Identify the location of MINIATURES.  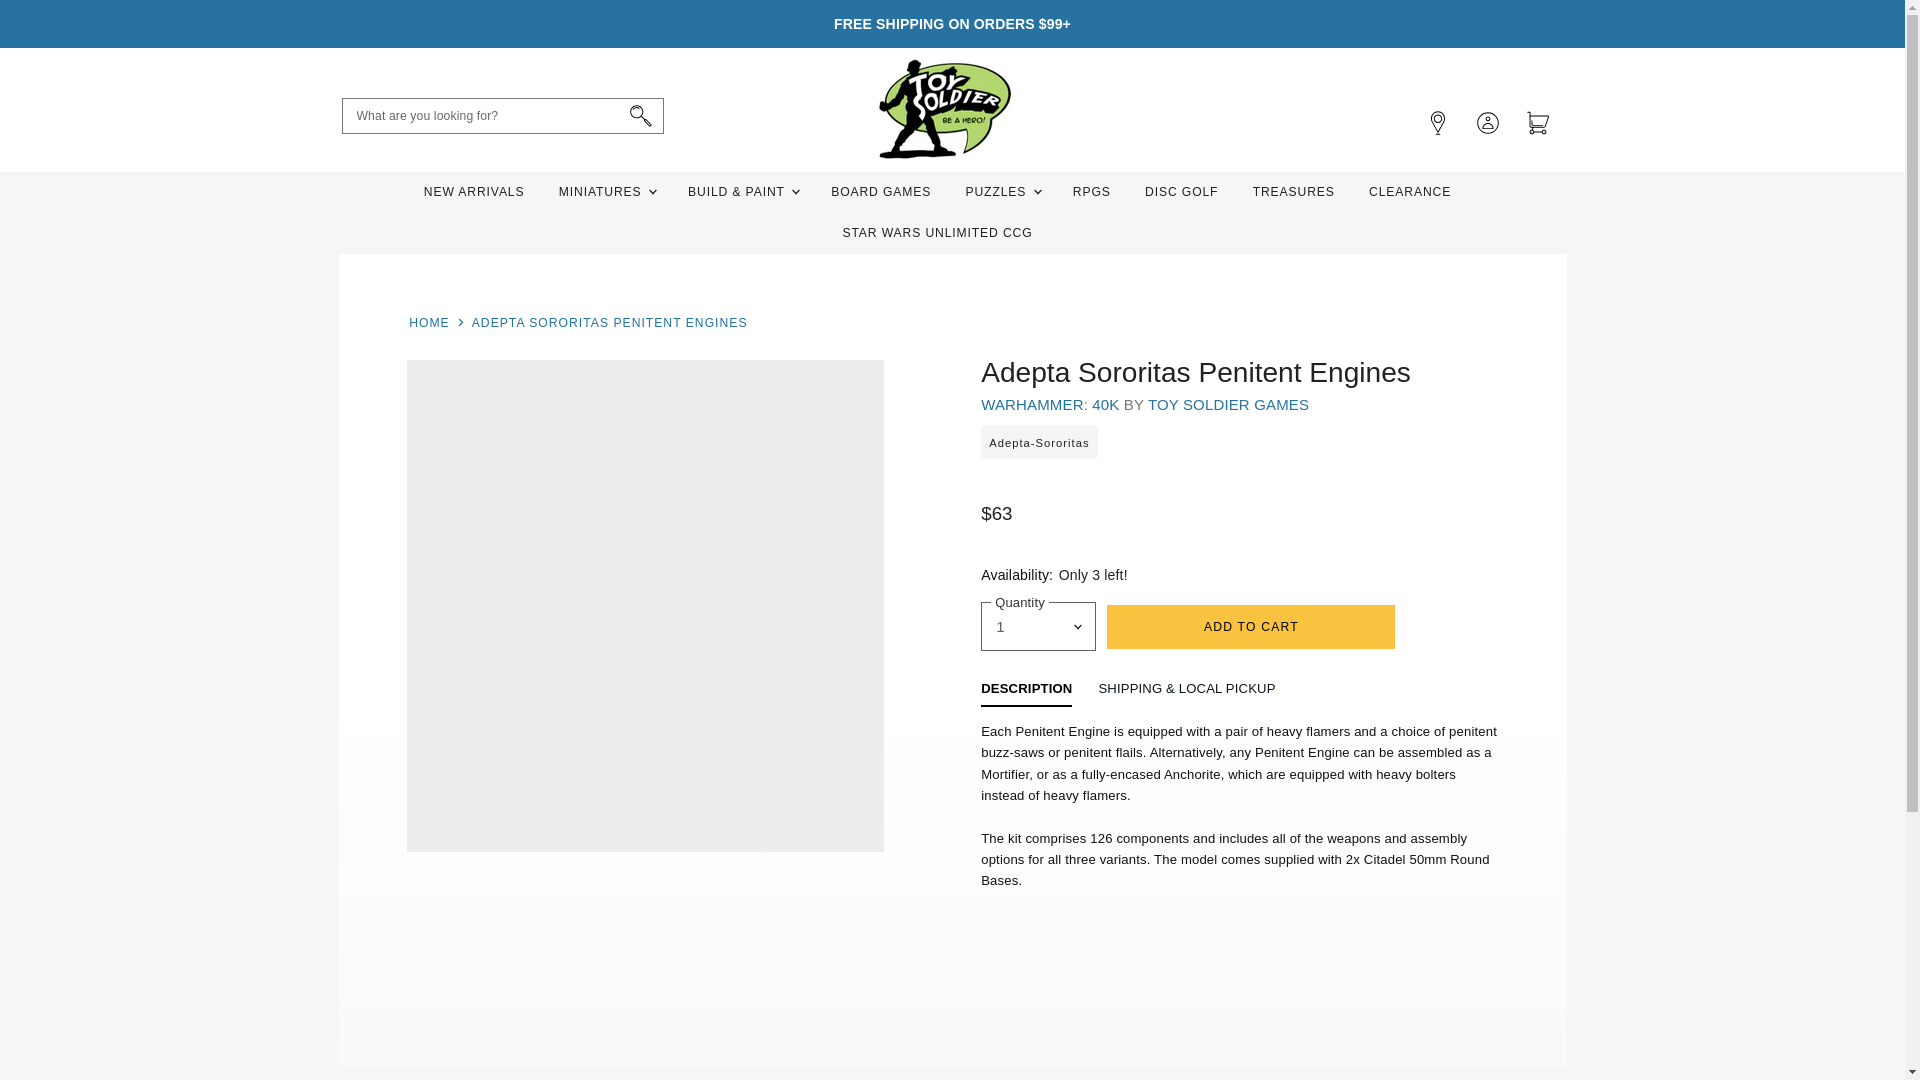
(606, 192).